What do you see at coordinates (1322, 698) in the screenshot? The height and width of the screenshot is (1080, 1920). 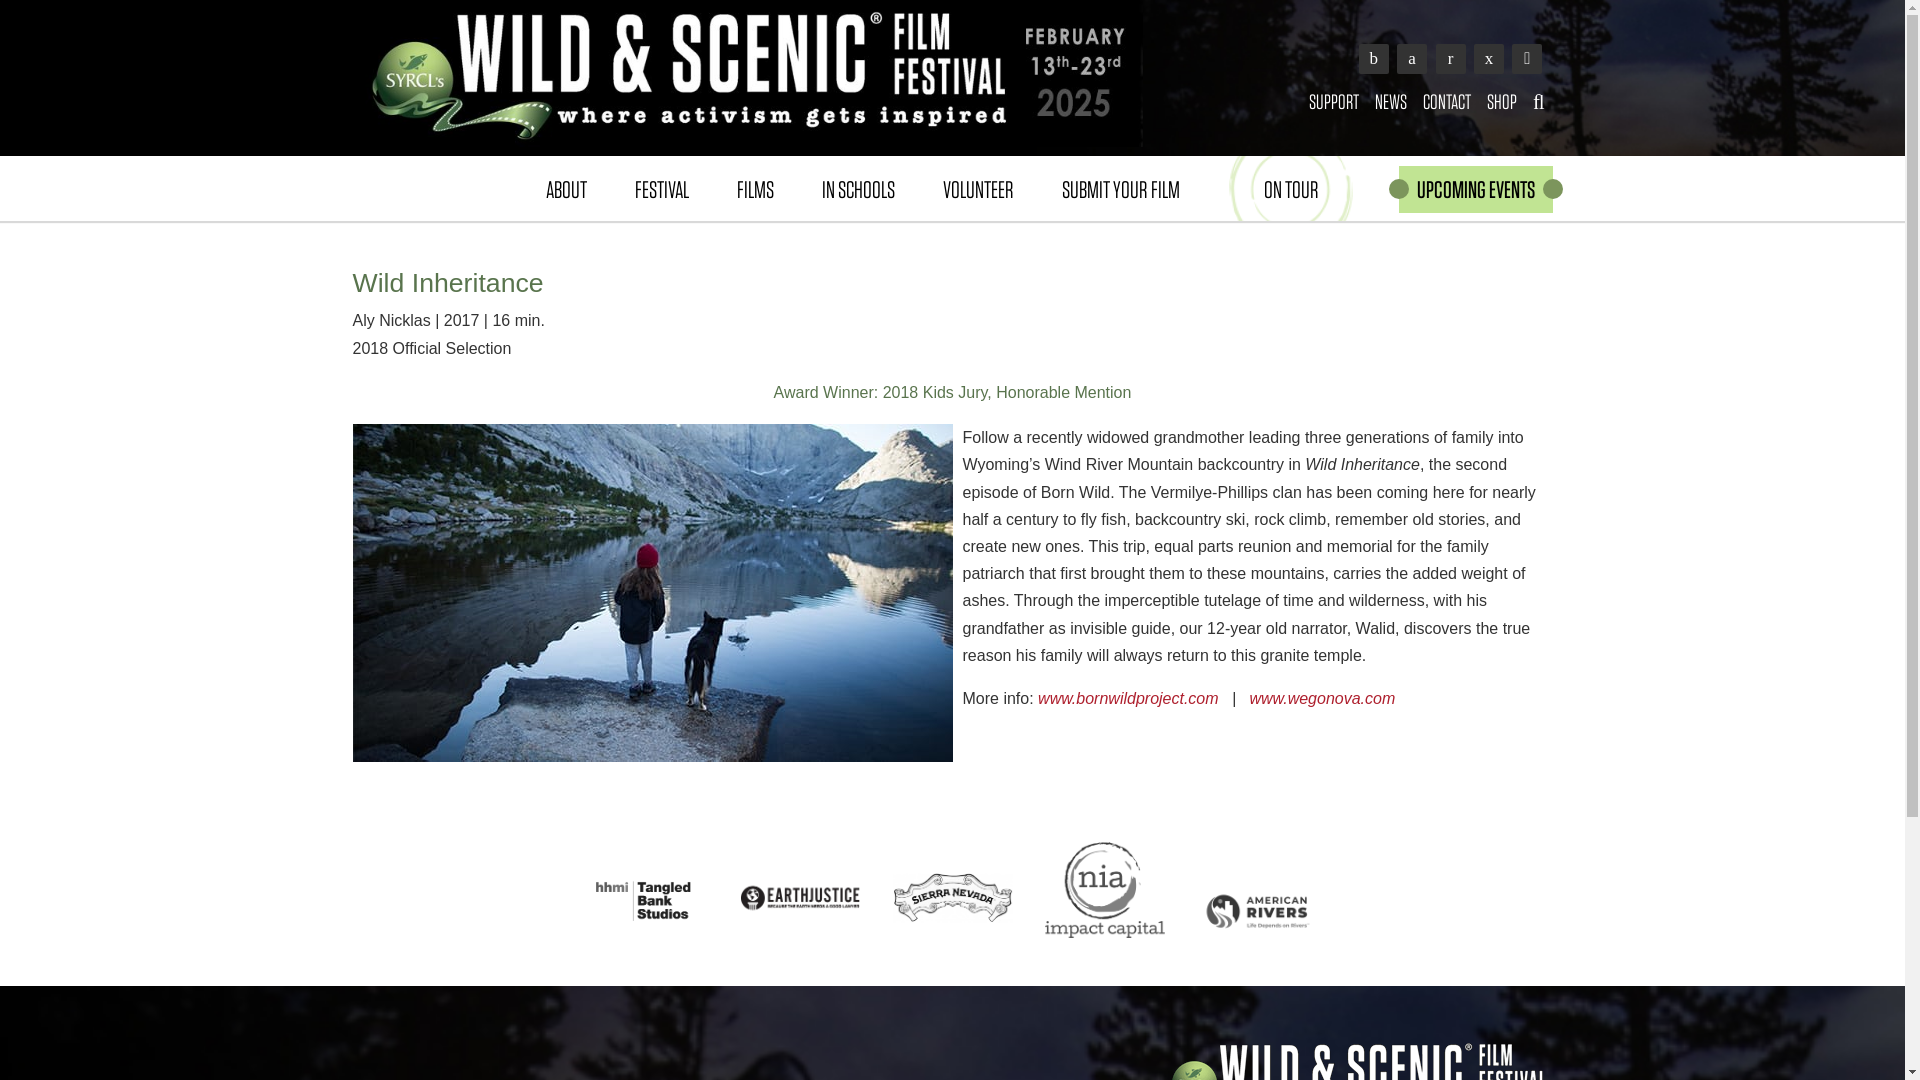 I see `www.wegonova.com` at bounding box center [1322, 698].